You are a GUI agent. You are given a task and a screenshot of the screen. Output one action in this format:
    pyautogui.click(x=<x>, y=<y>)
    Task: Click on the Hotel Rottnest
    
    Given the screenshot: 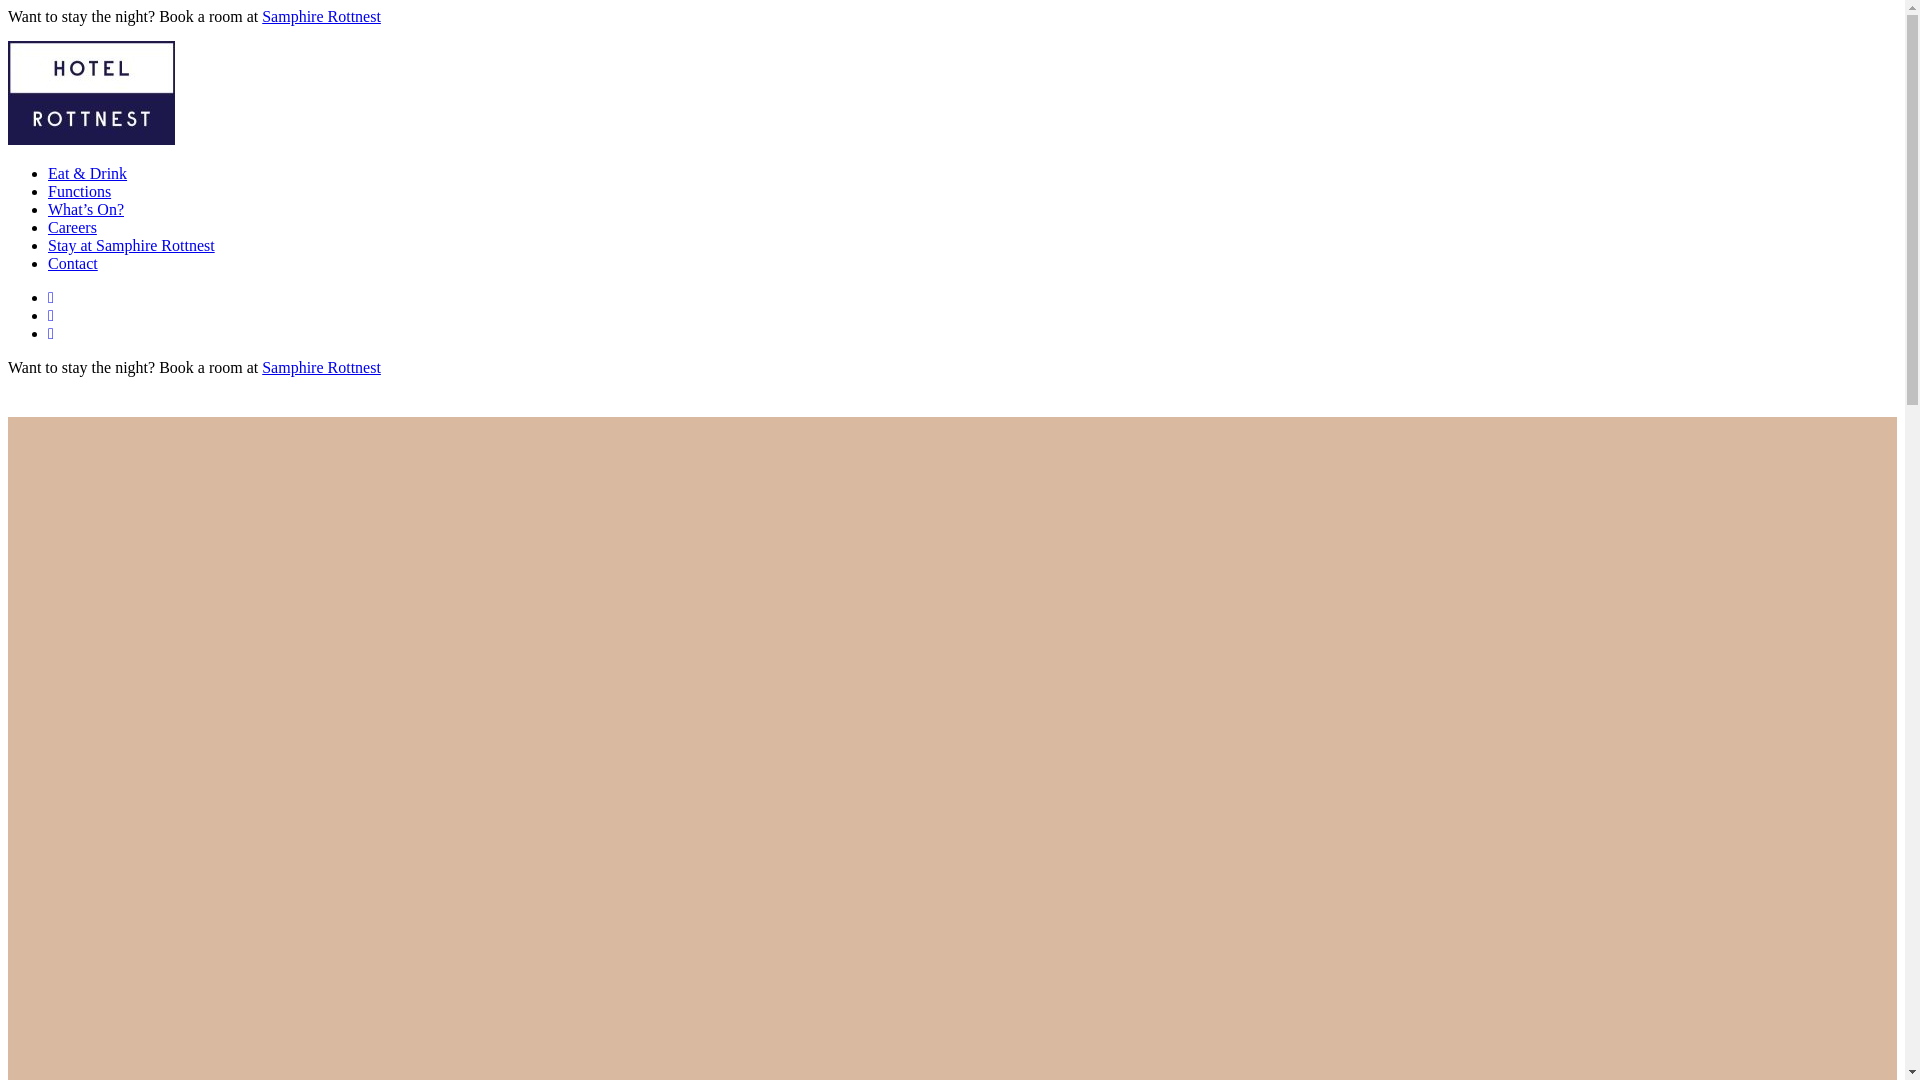 What is the action you would take?
    pyautogui.click(x=92, y=140)
    